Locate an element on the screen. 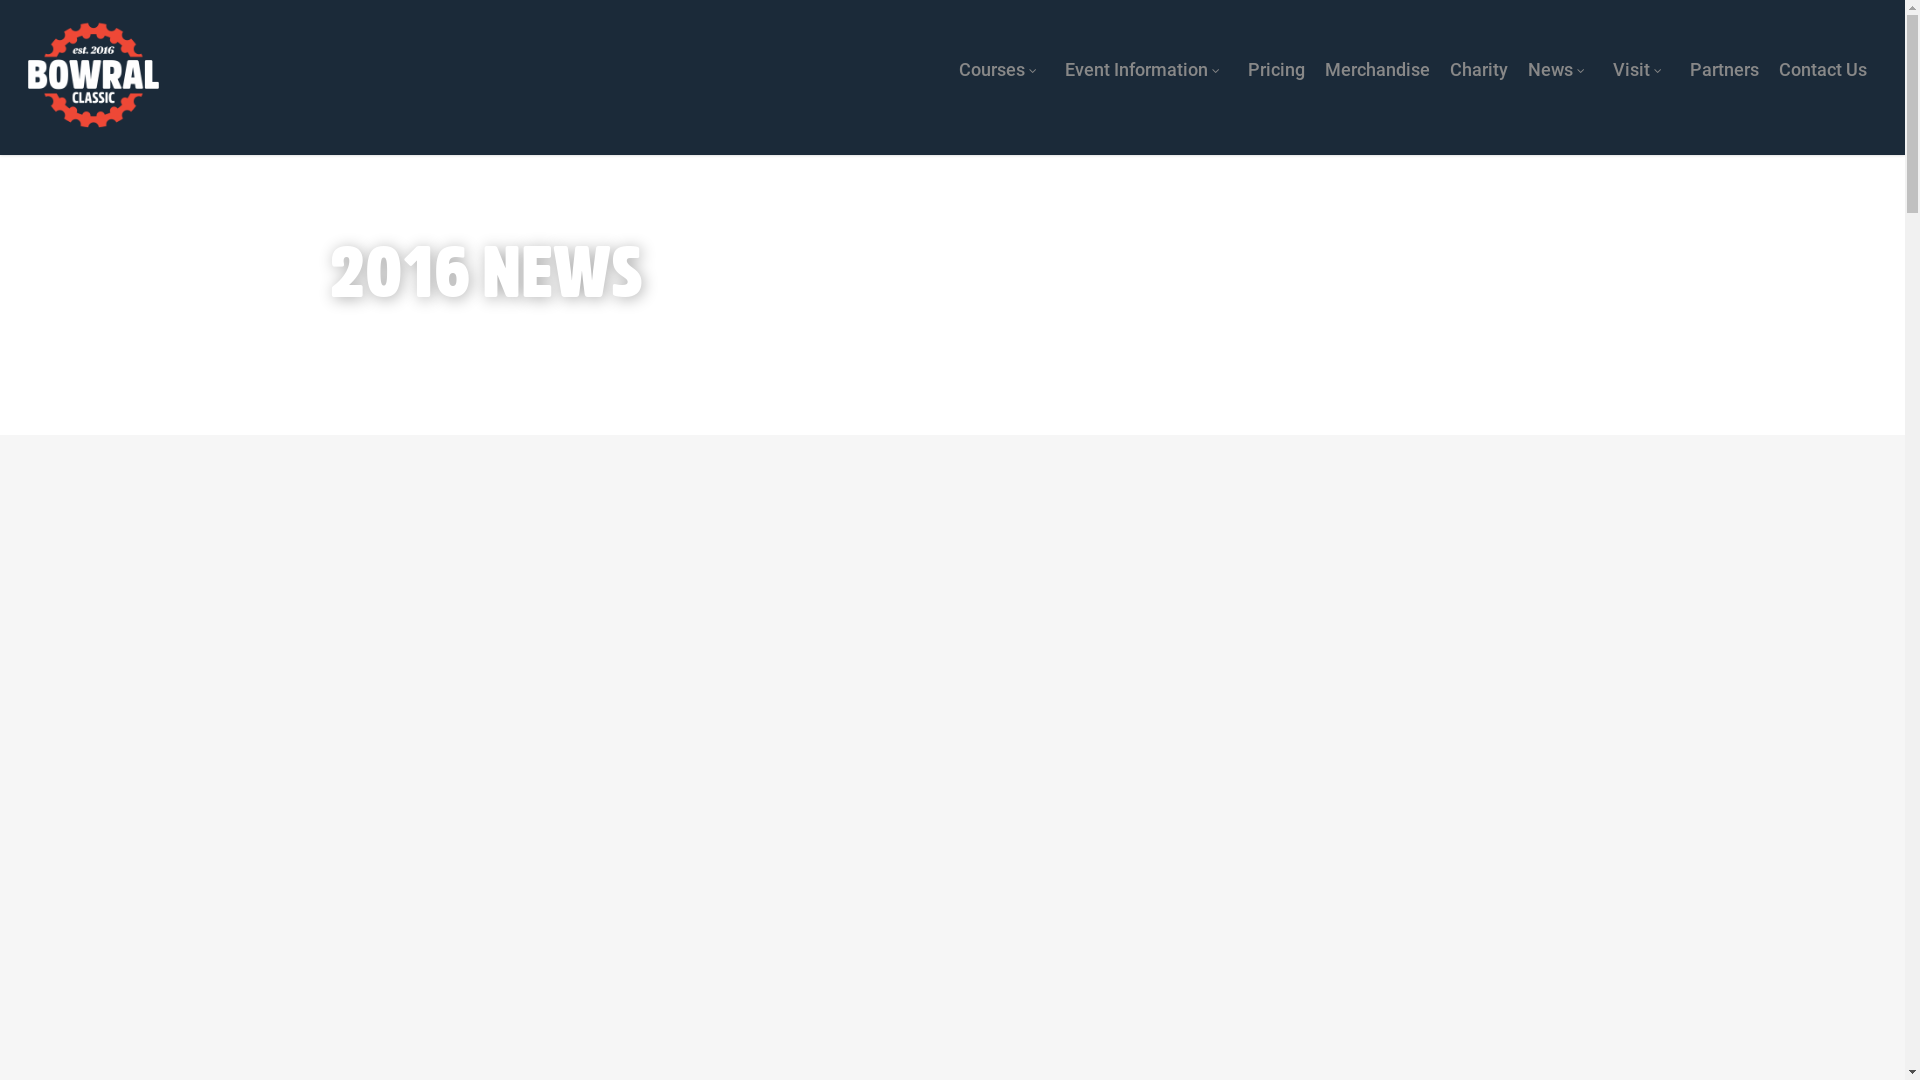 The width and height of the screenshot is (1920, 1080). Visit is located at coordinates (1642, 70).